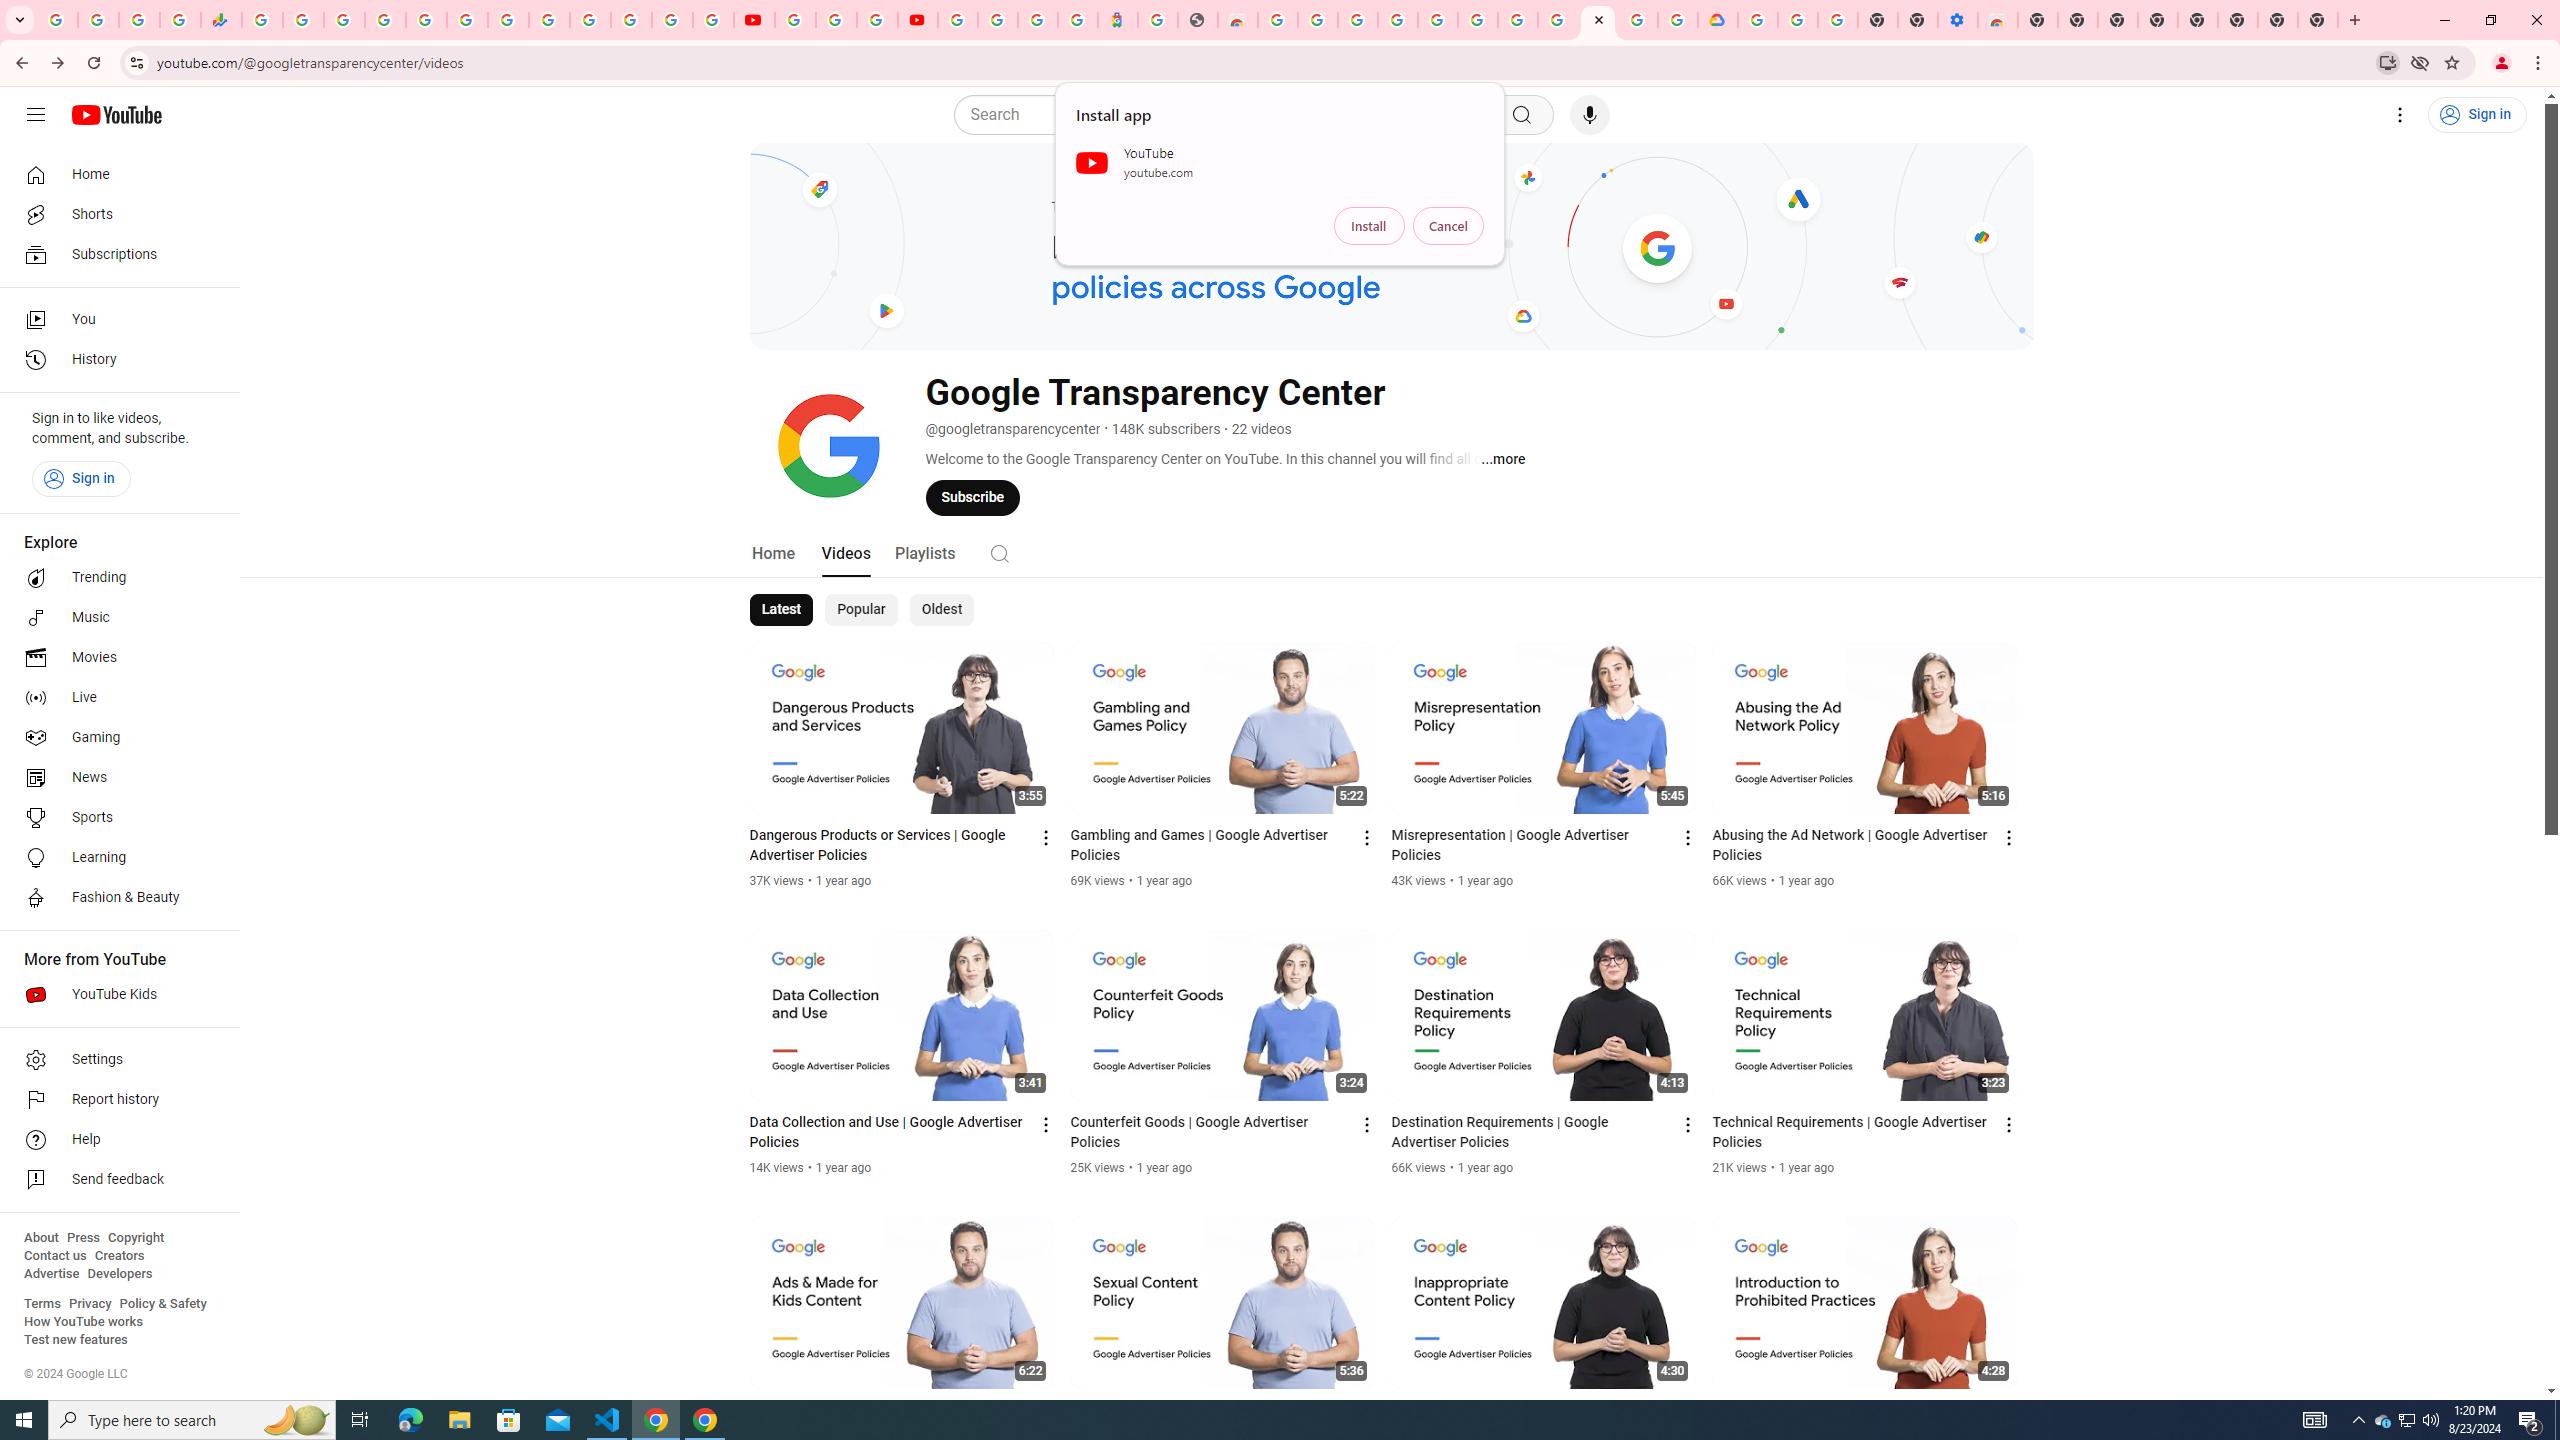 This screenshot has height=1440, width=2560. Describe the element at coordinates (76, 1340) in the screenshot. I see `Test new features` at that location.